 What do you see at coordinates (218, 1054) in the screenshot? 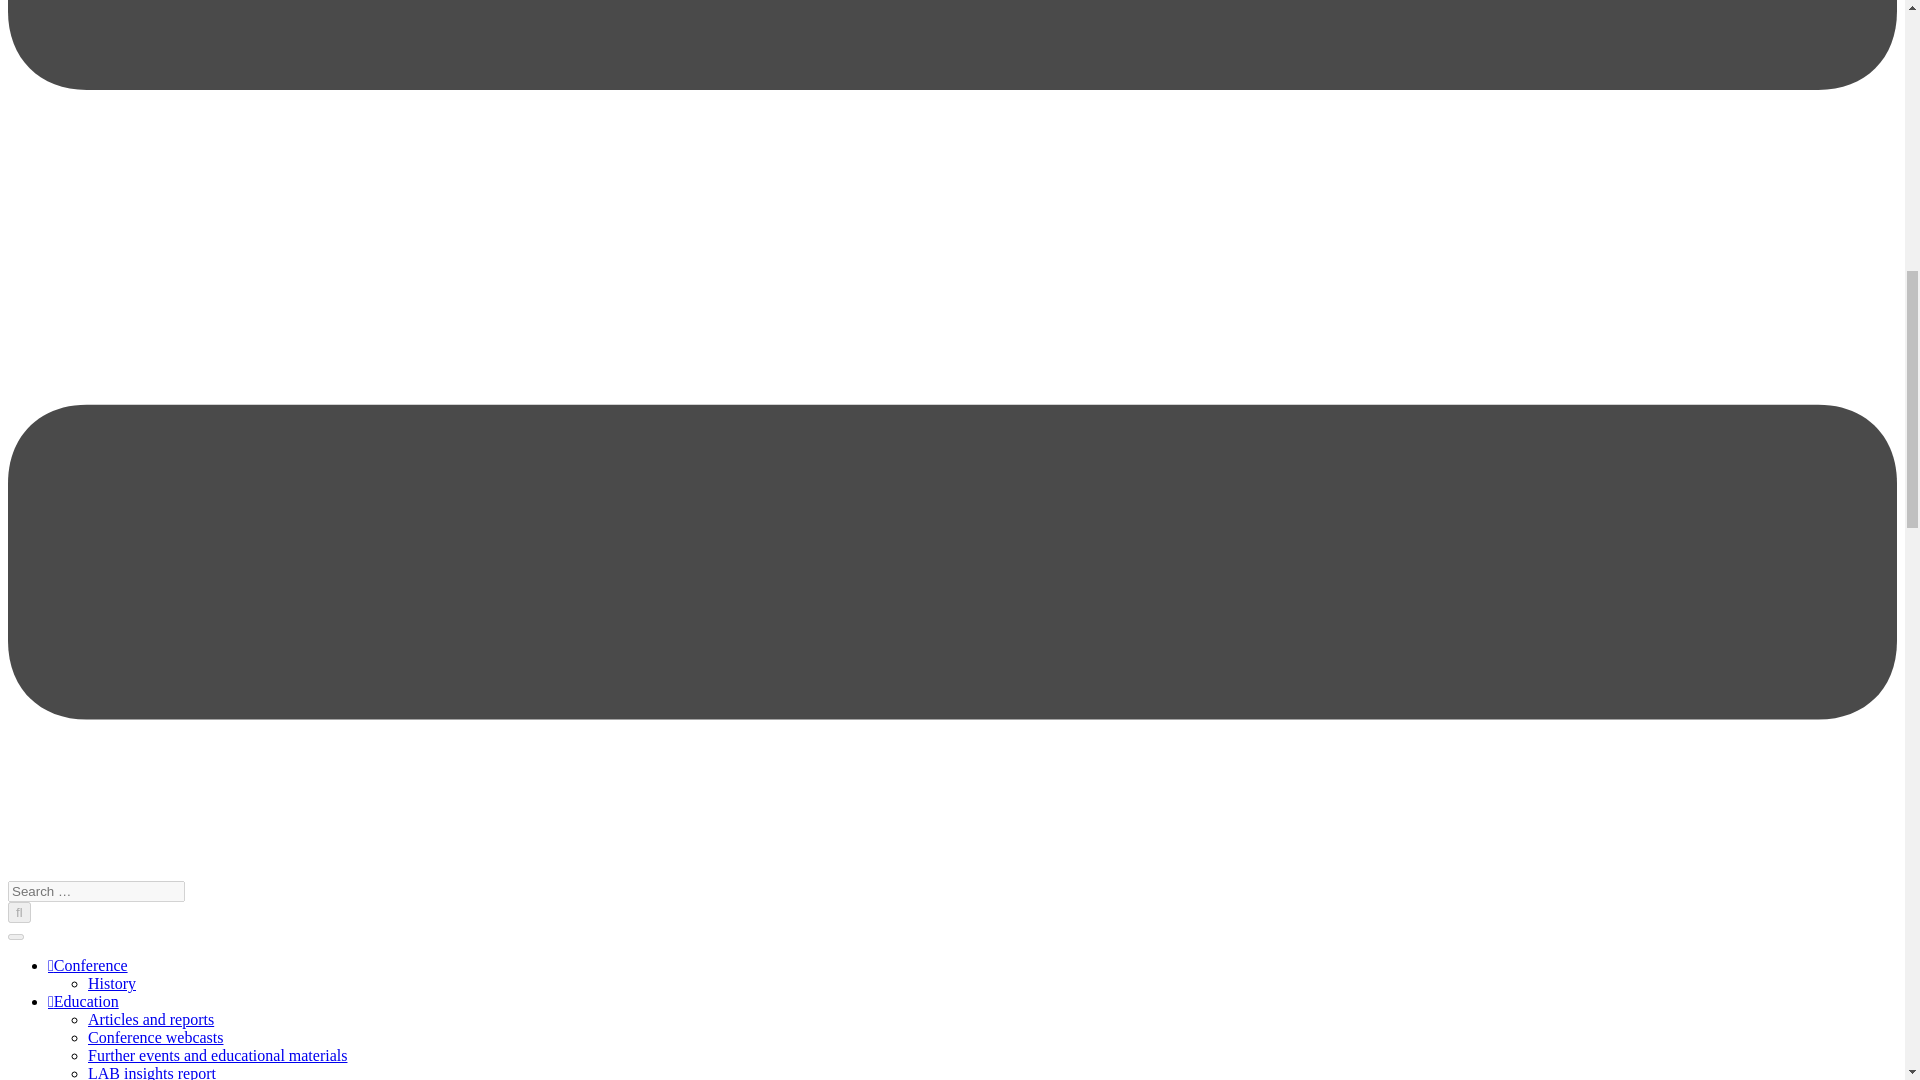
I see `Further events and educational materials` at bounding box center [218, 1054].